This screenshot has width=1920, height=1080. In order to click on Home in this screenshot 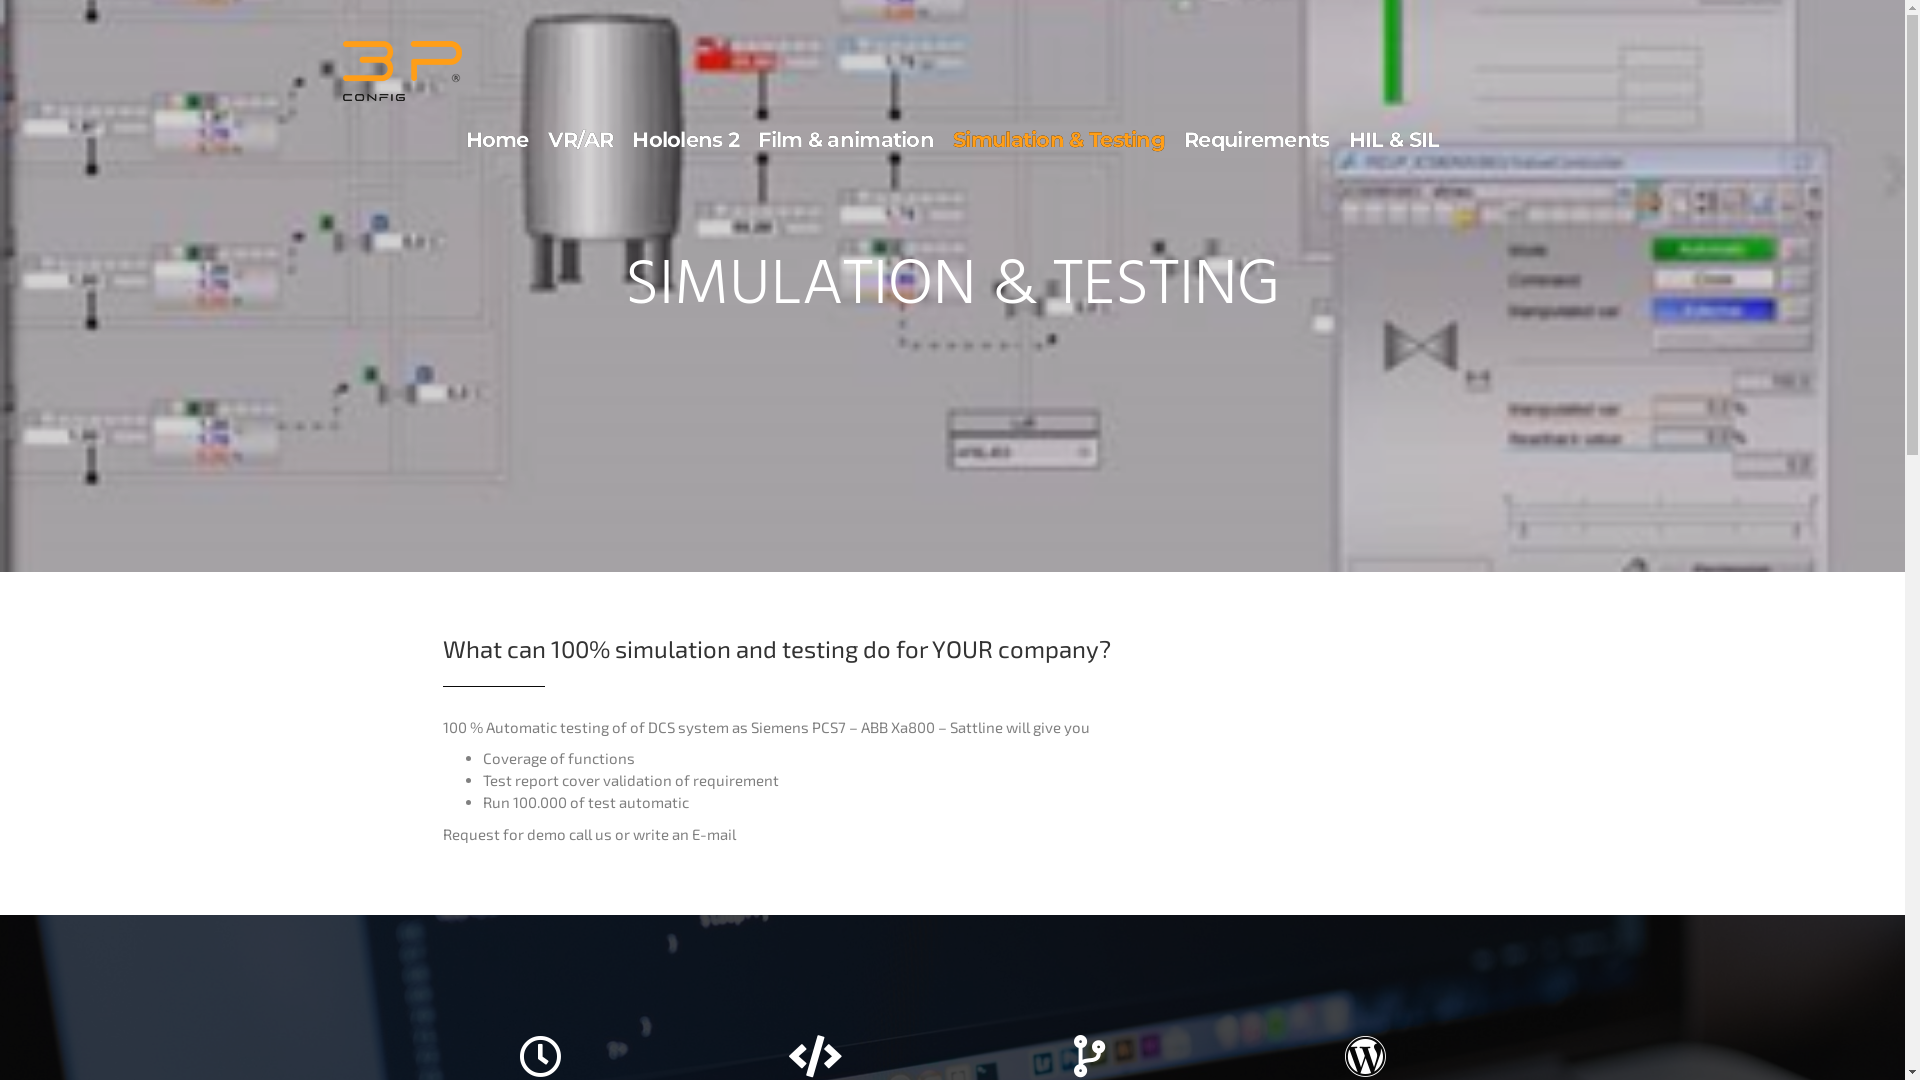, I will do `click(498, 140)`.